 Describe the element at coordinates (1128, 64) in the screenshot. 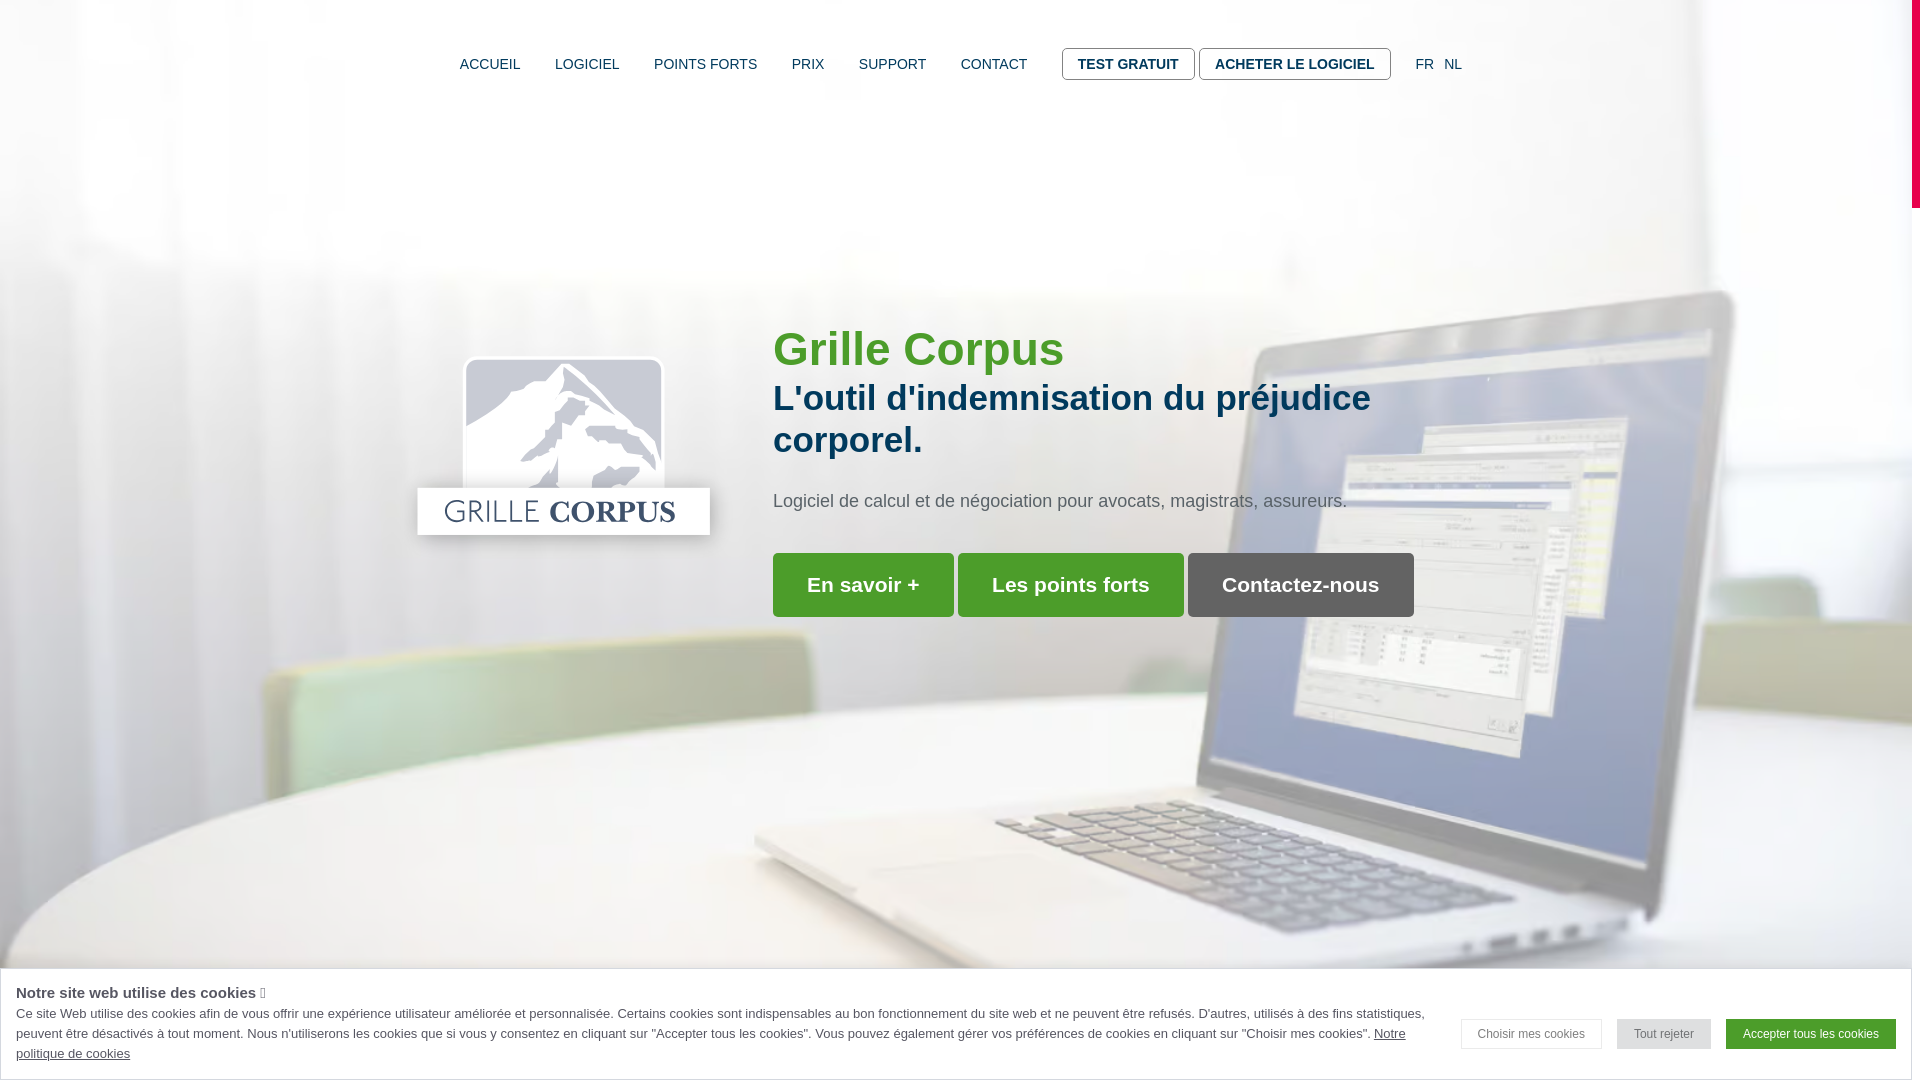

I see `TEST GRATUIT` at that location.